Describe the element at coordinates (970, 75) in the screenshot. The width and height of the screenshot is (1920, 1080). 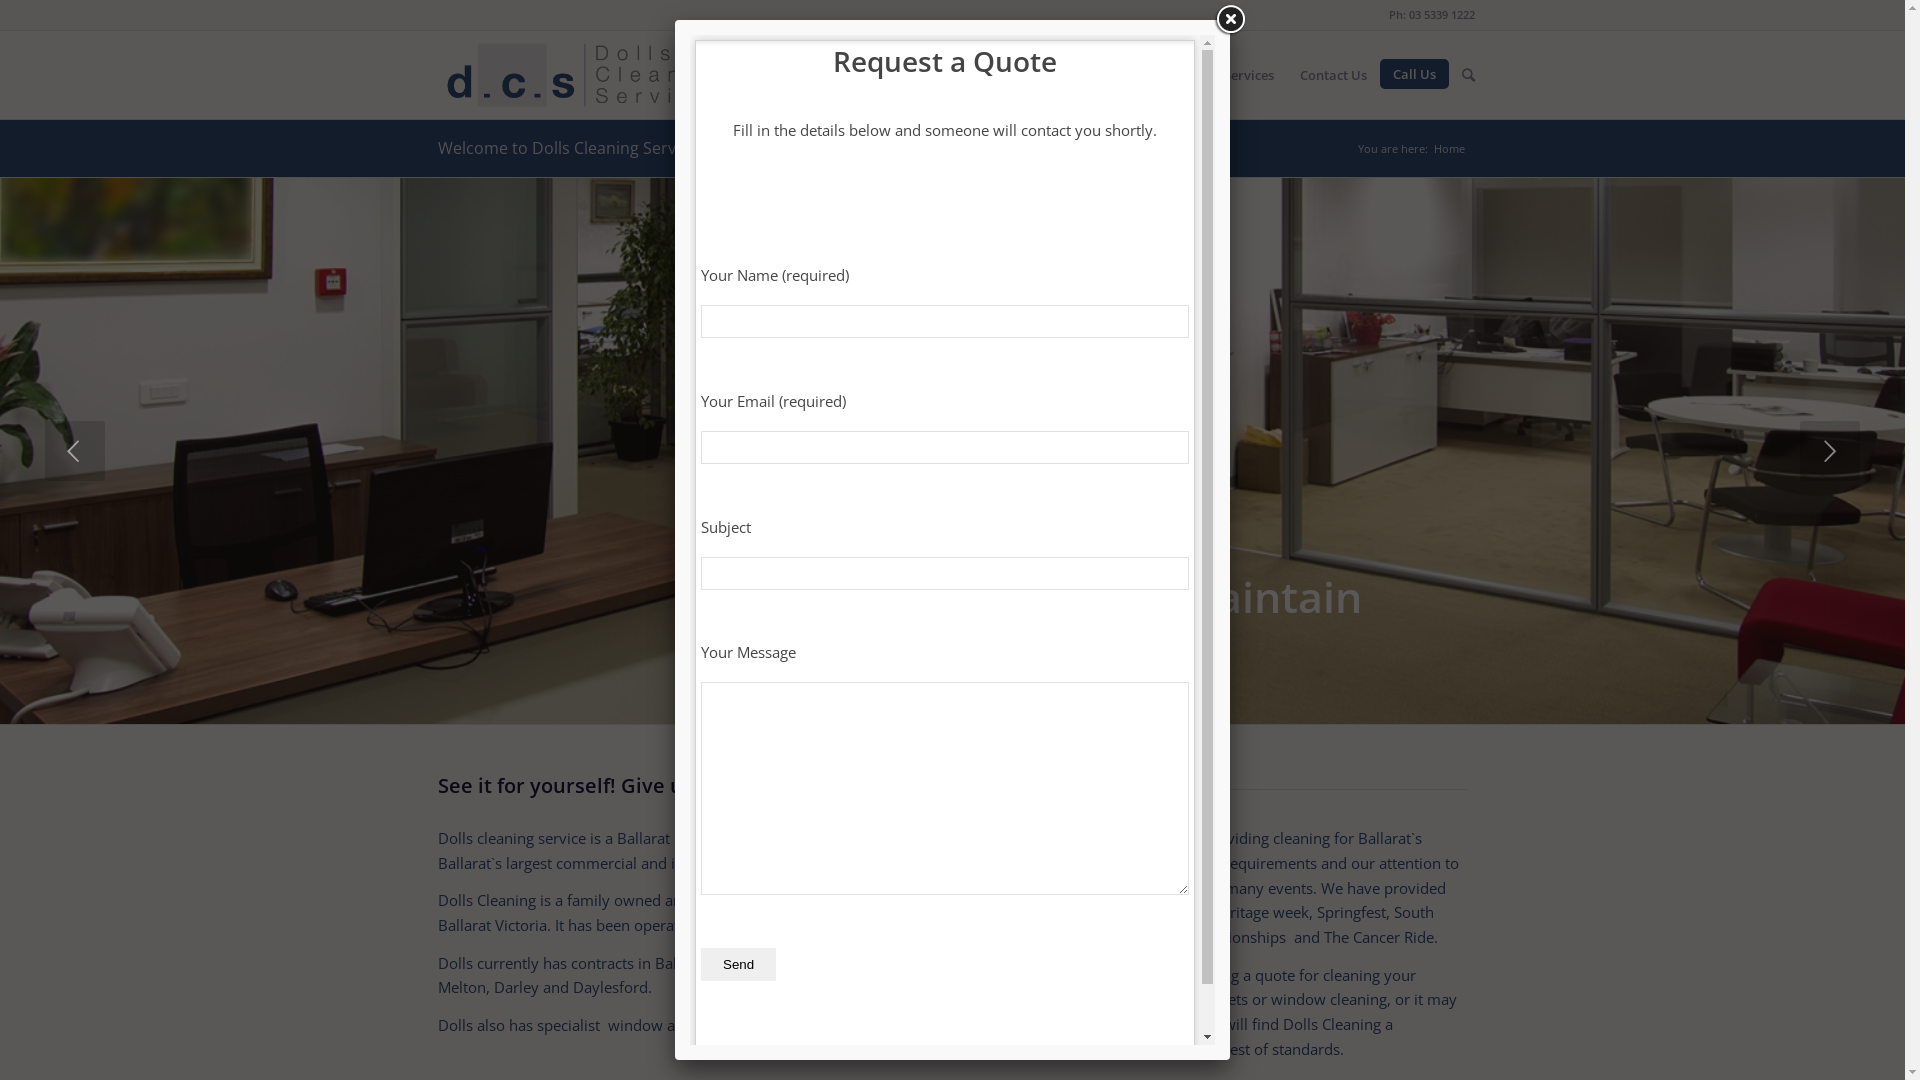
I see `Home` at that location.